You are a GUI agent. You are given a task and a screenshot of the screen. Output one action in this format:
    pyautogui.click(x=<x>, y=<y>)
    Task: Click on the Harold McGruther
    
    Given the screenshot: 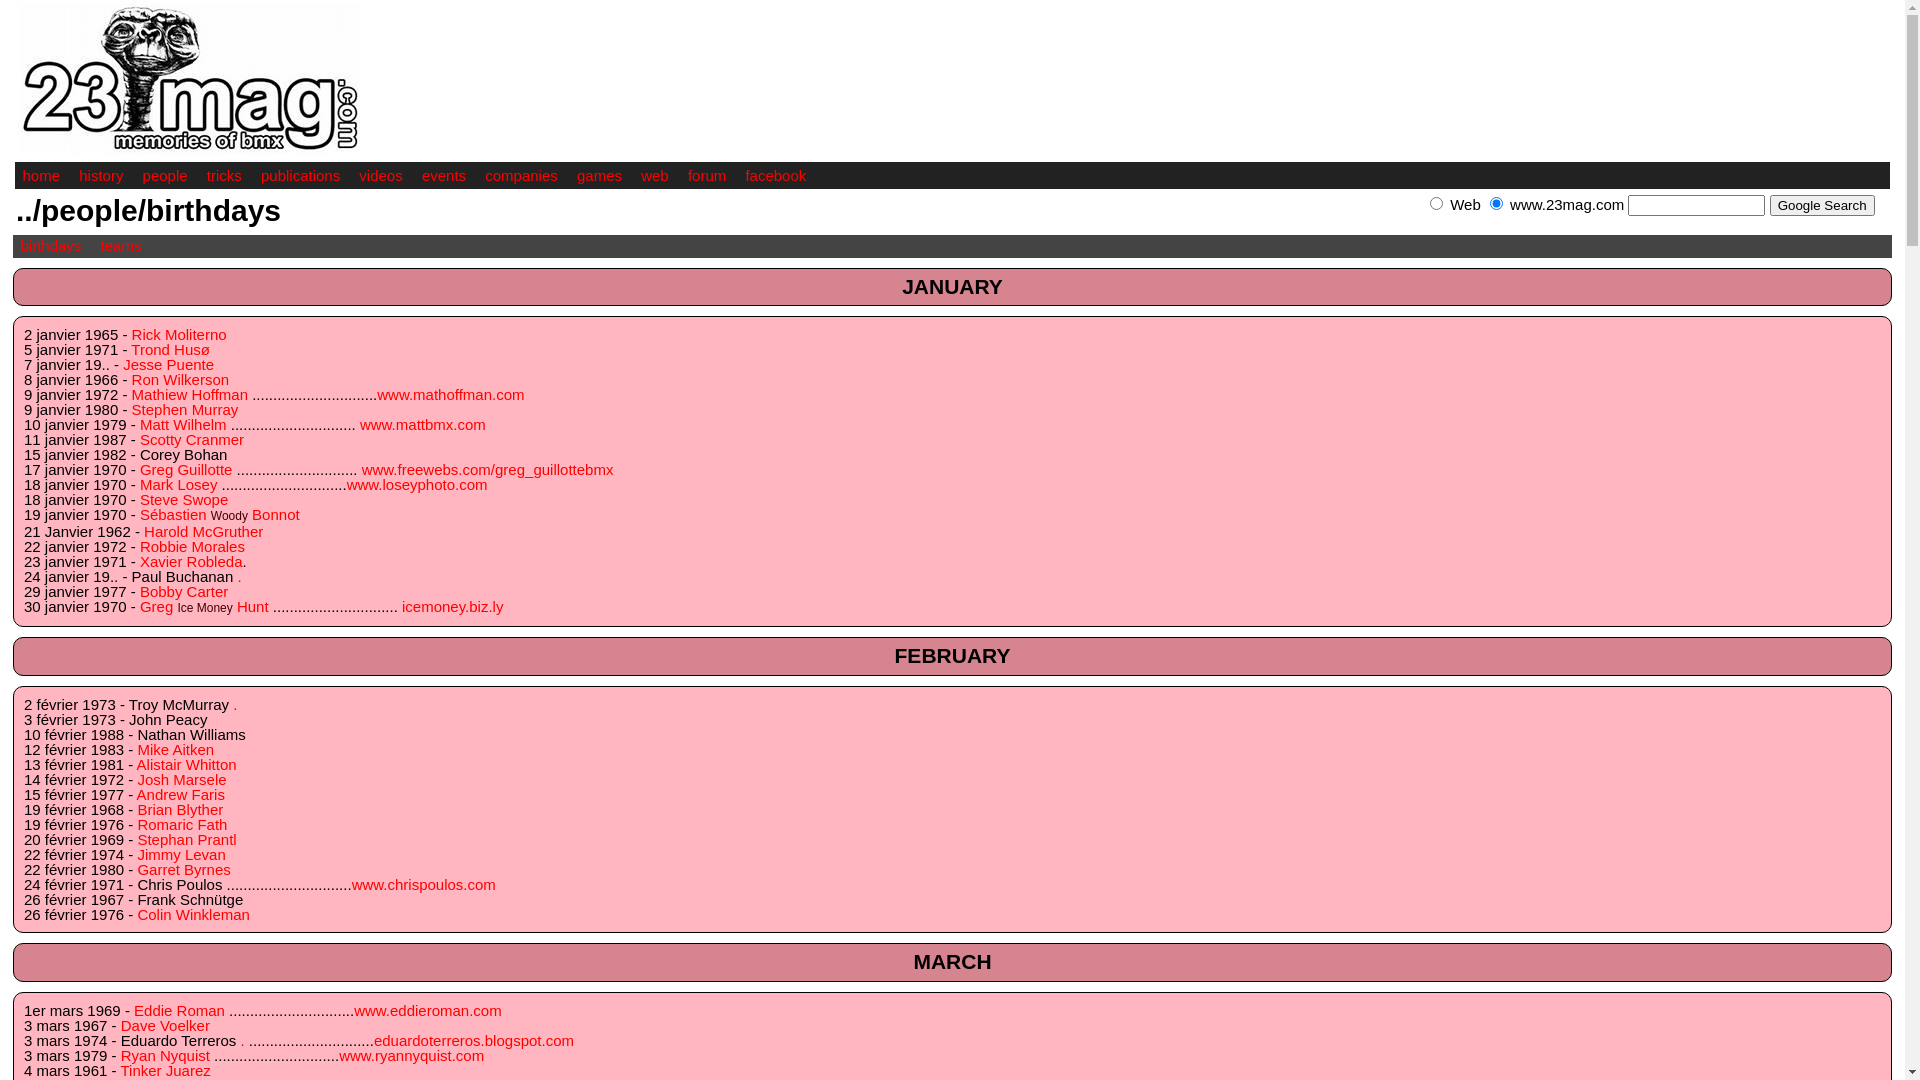 What is the action you would take?
    pyautogui.click(x=204, y=532)
    